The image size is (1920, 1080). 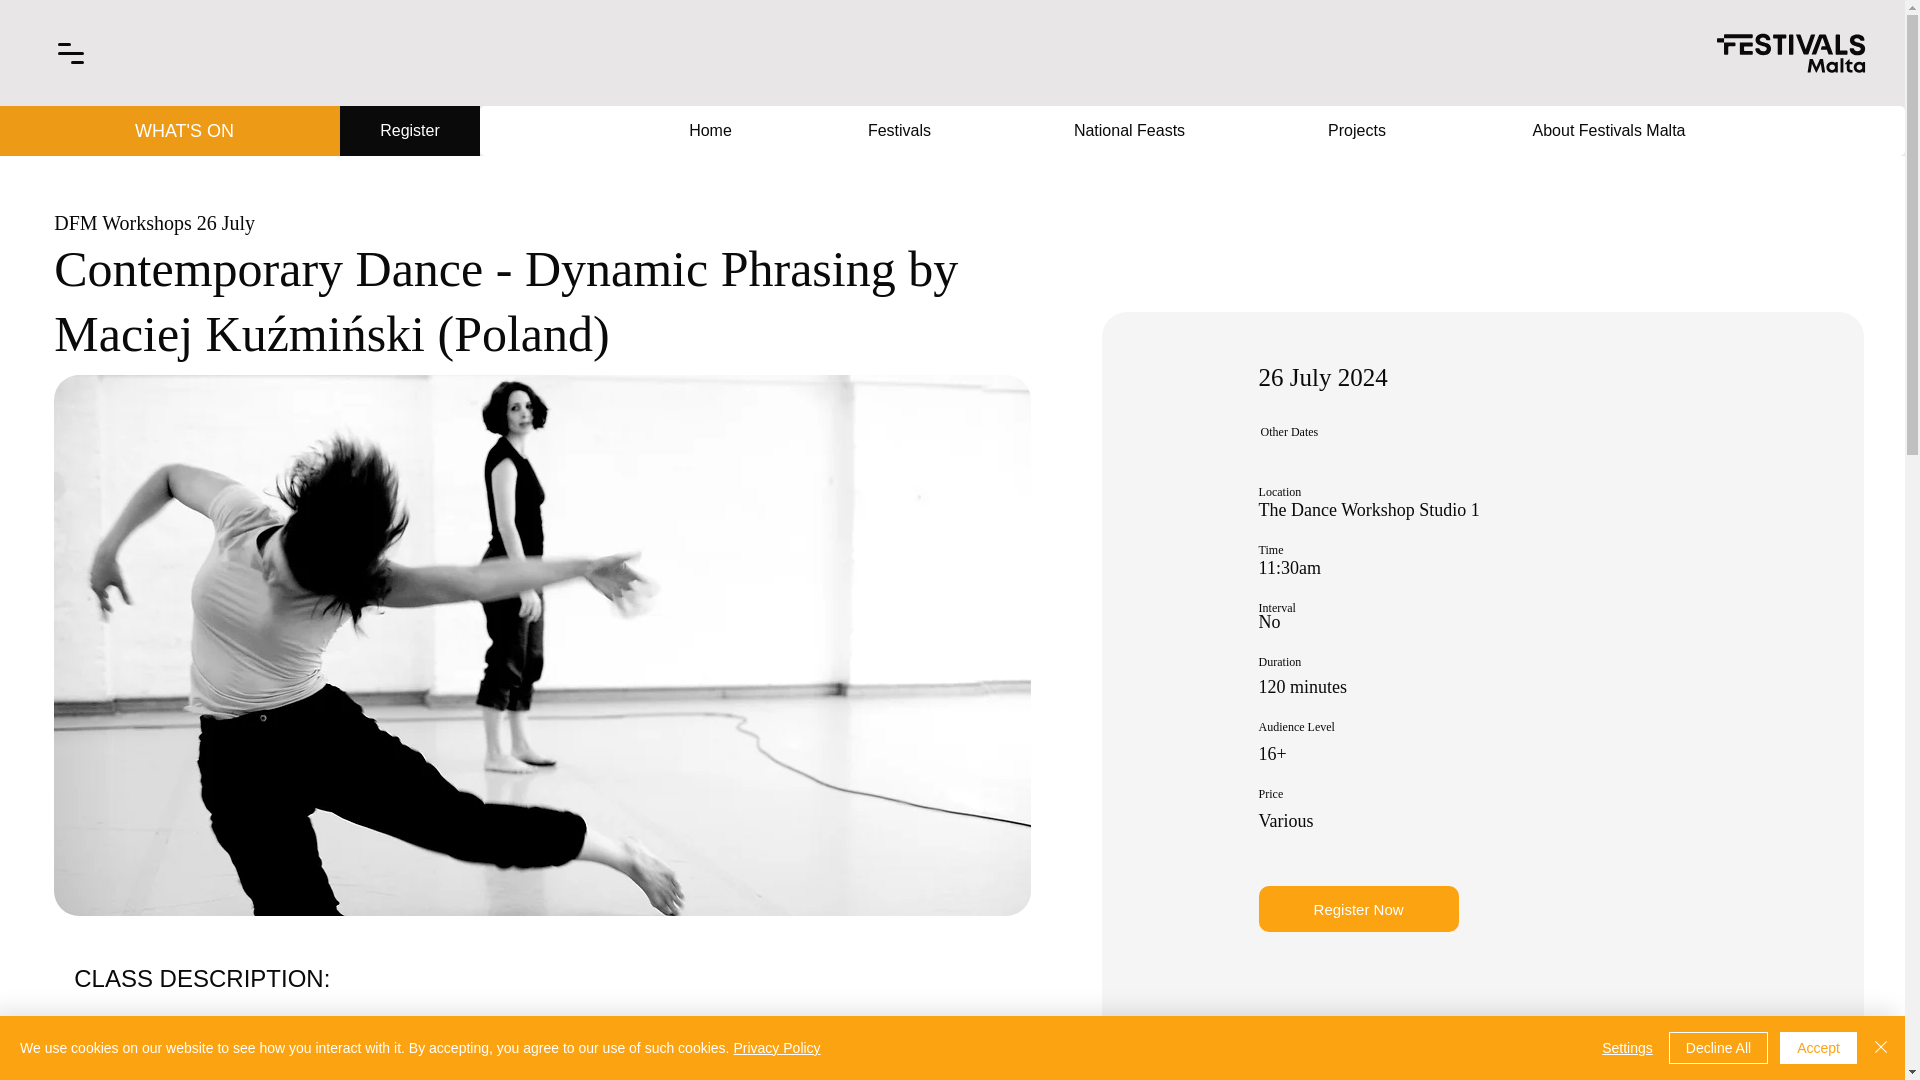 I want to click on Privacy Policy, so click(x=776, y=1048).